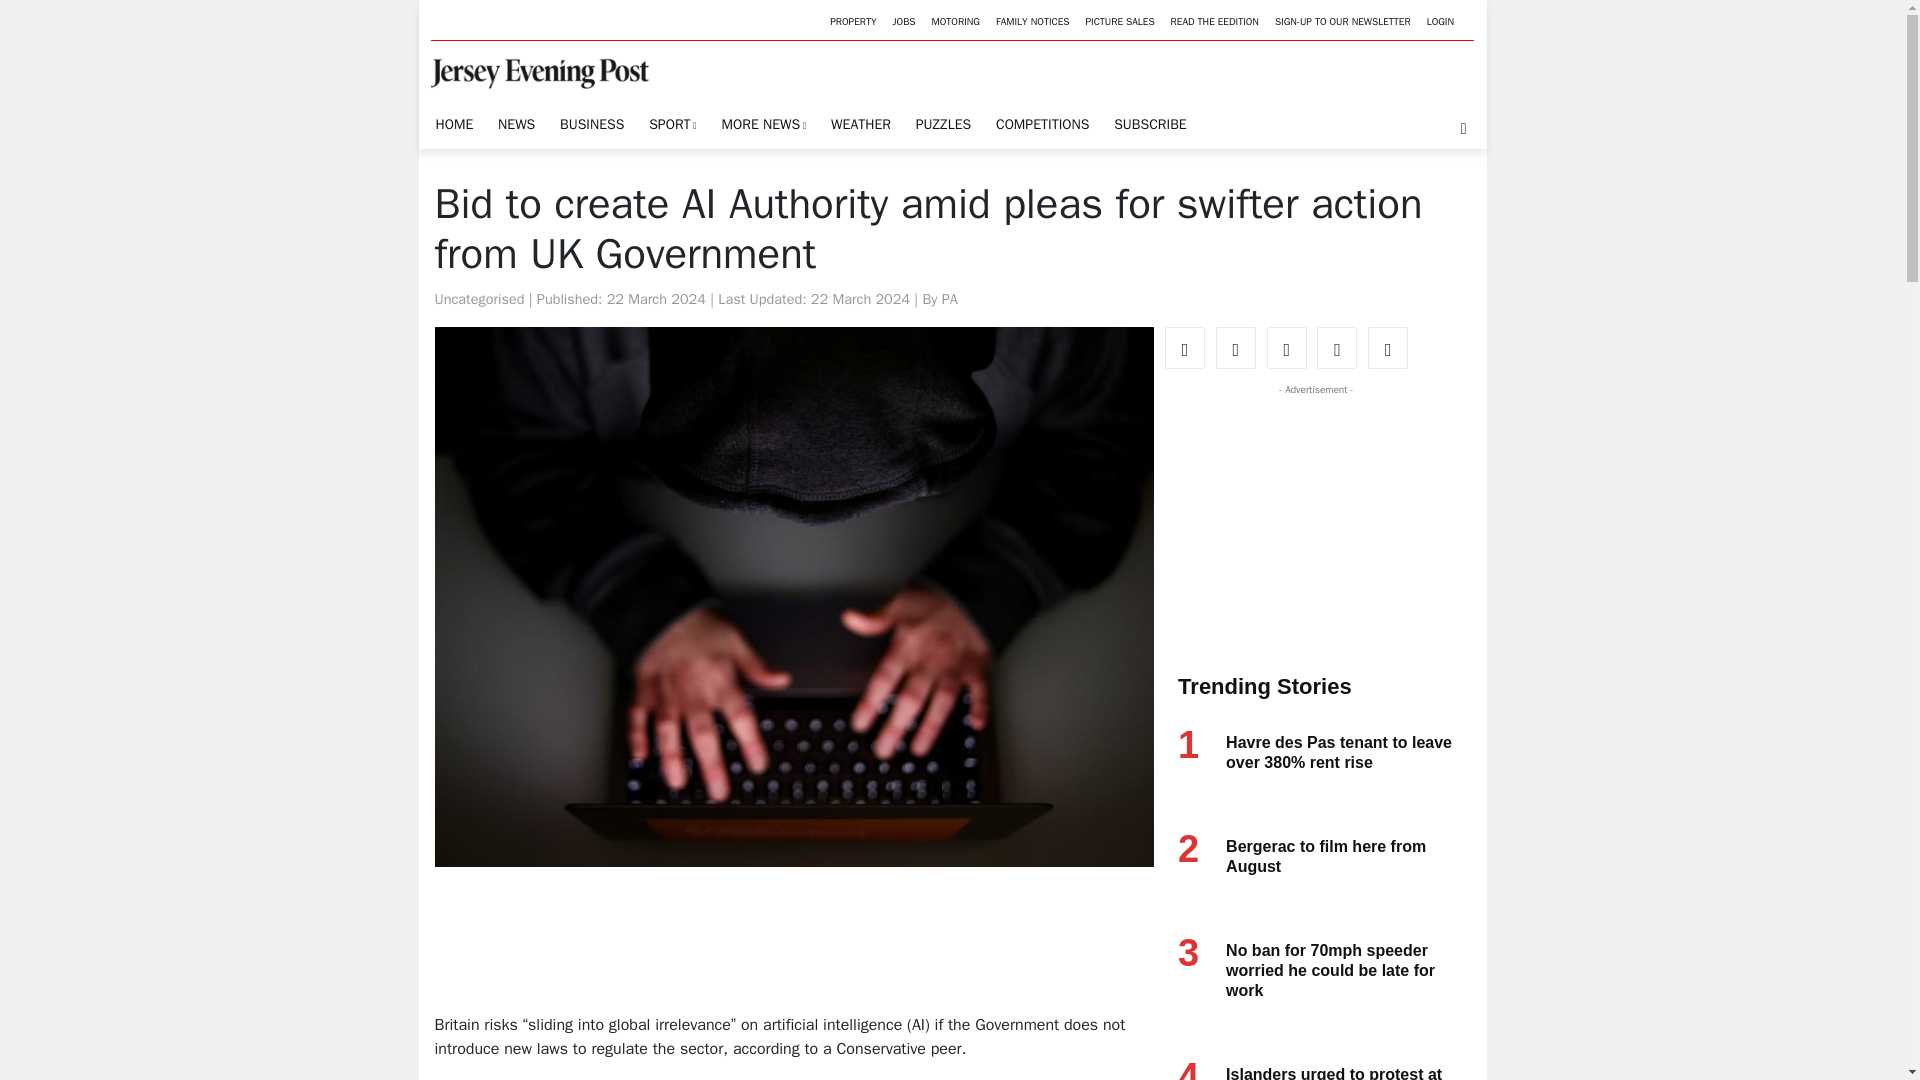 The image size is (1920, 1080). Describe the element at coordinates (1032, 22) in the screenshot. I see `FAMILY NOTICES` at that location.